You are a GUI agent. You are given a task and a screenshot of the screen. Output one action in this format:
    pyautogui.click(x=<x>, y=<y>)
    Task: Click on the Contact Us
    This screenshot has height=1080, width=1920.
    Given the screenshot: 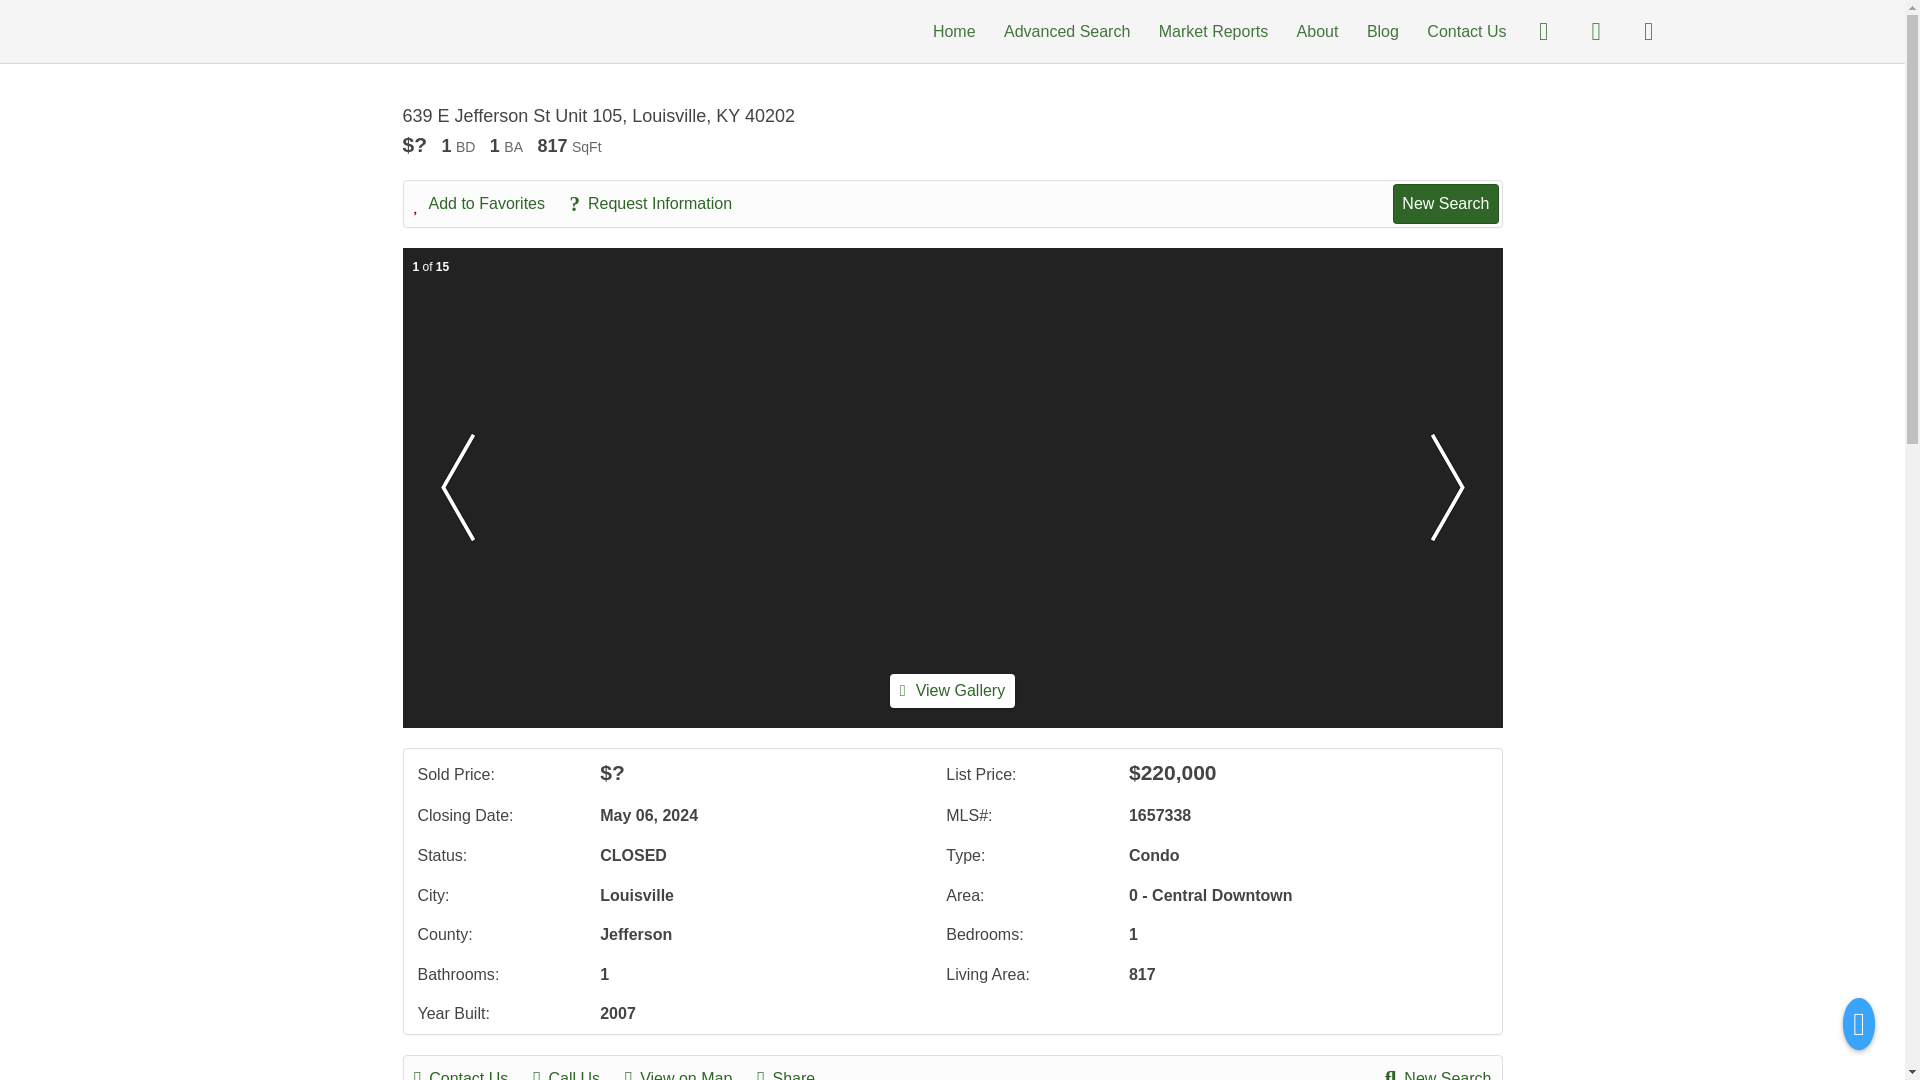 What is the action you would take?
    pyautogui.click(x=1466, y=30)
    